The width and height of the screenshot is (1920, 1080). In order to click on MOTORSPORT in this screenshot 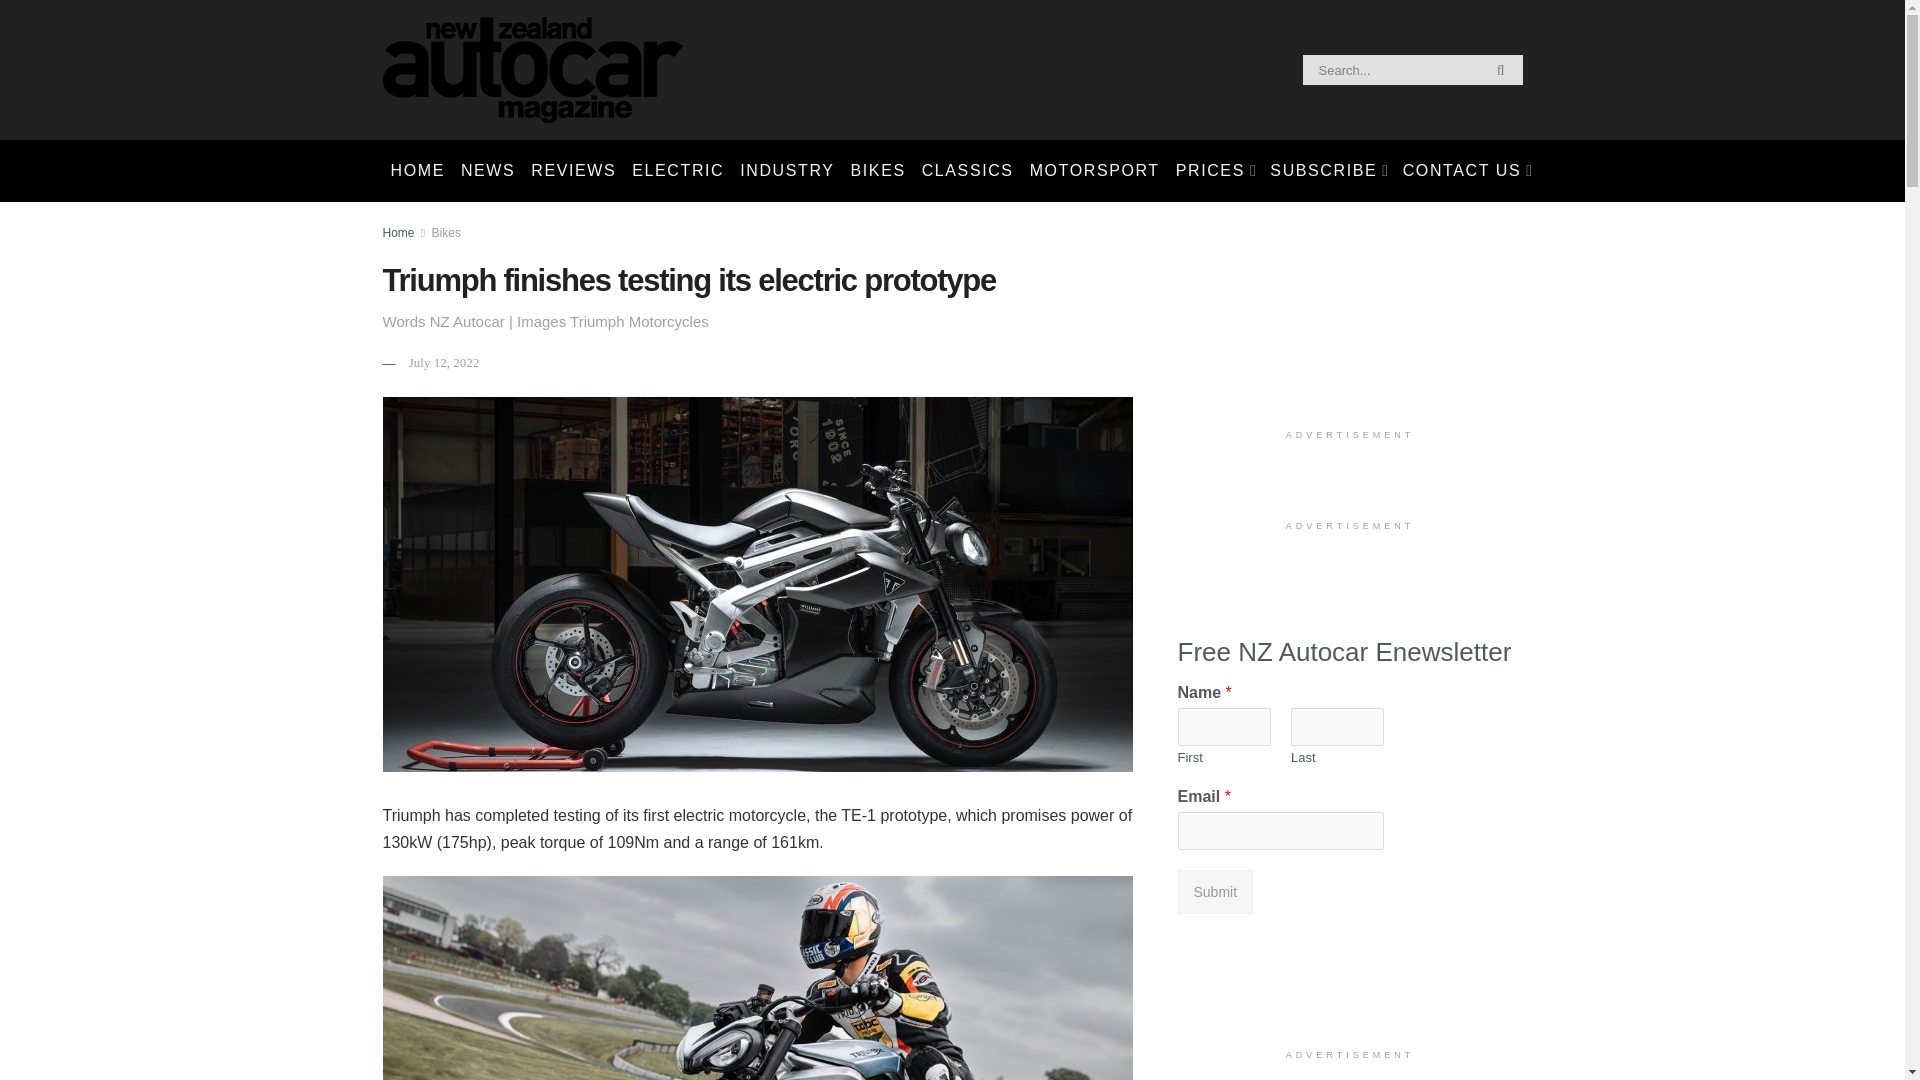, I will do `click(1094, 170)`.